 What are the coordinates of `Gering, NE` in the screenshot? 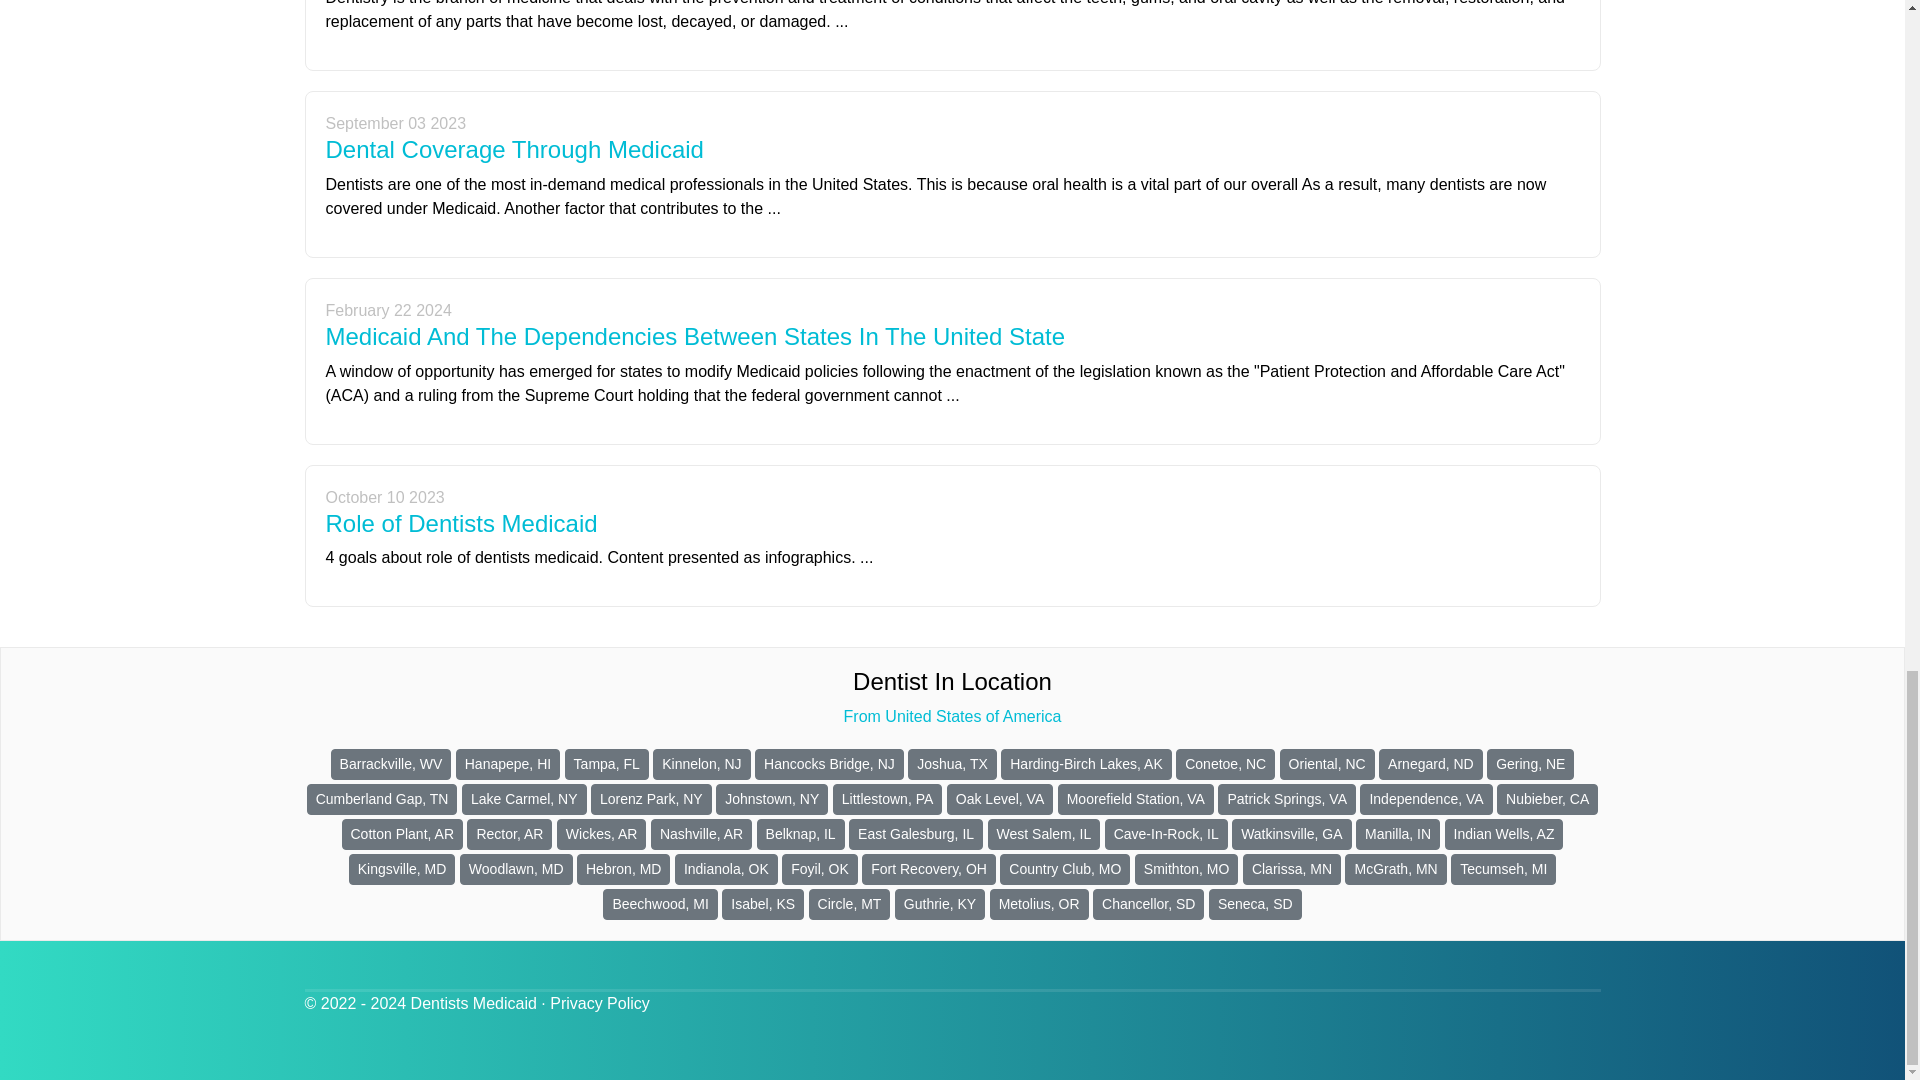 It's located at (1530, 764).